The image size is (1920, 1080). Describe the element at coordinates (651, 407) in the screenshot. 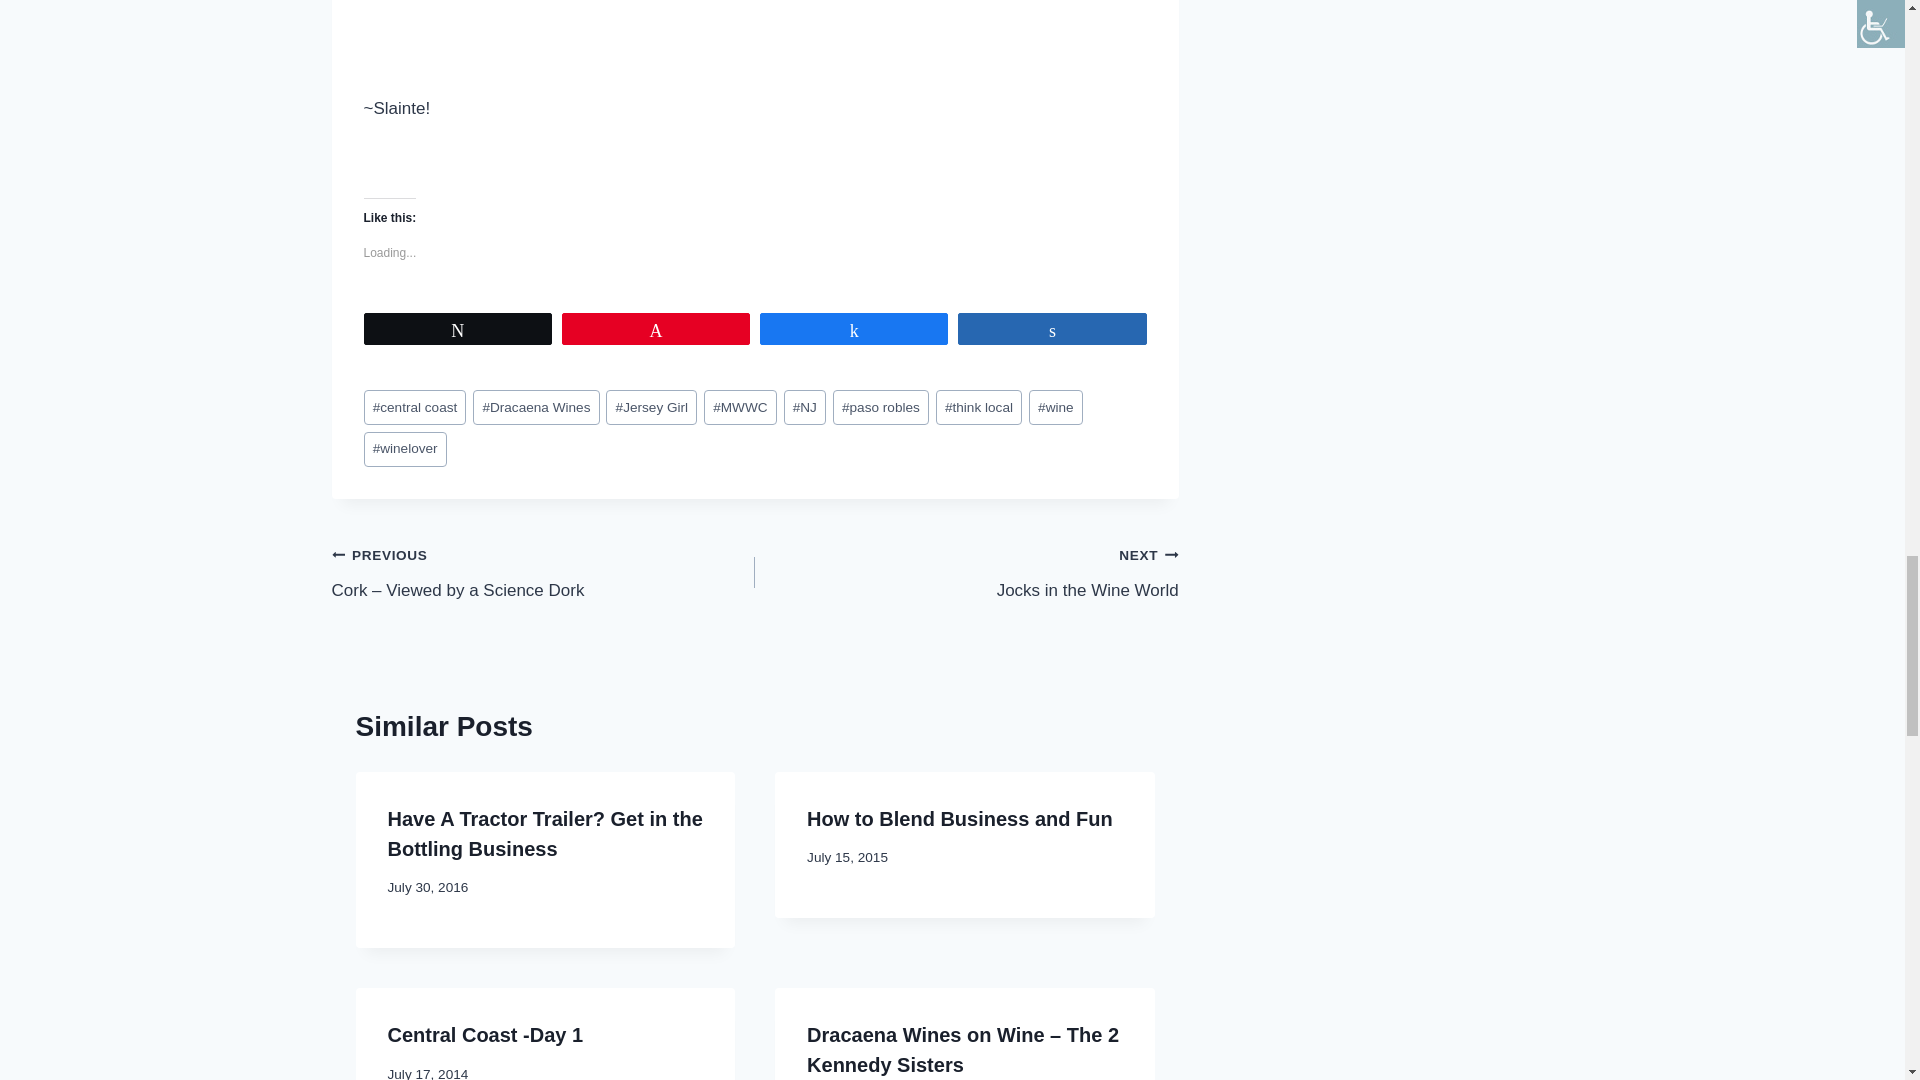

I see `Jersey Girl` at that location.